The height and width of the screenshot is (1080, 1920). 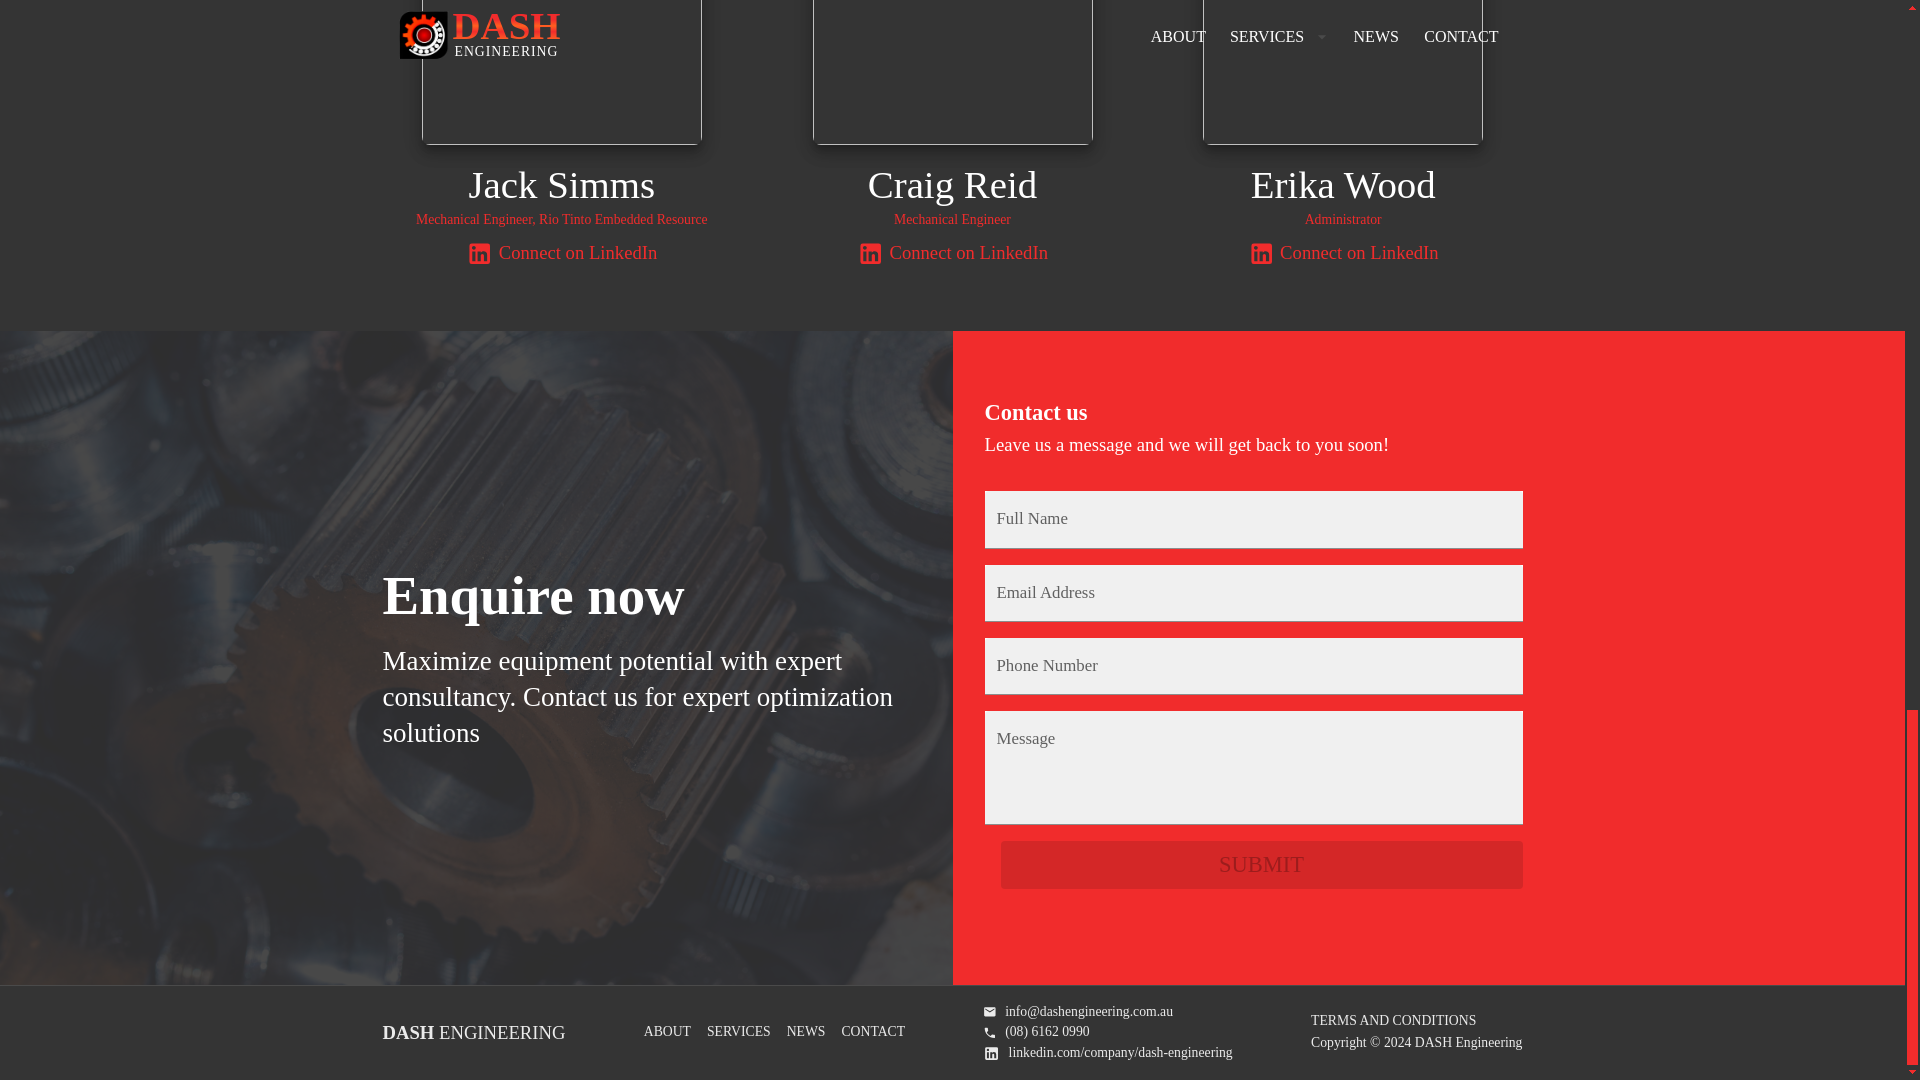 I want to click on SUBMIT, so click(x=1261, y=864).